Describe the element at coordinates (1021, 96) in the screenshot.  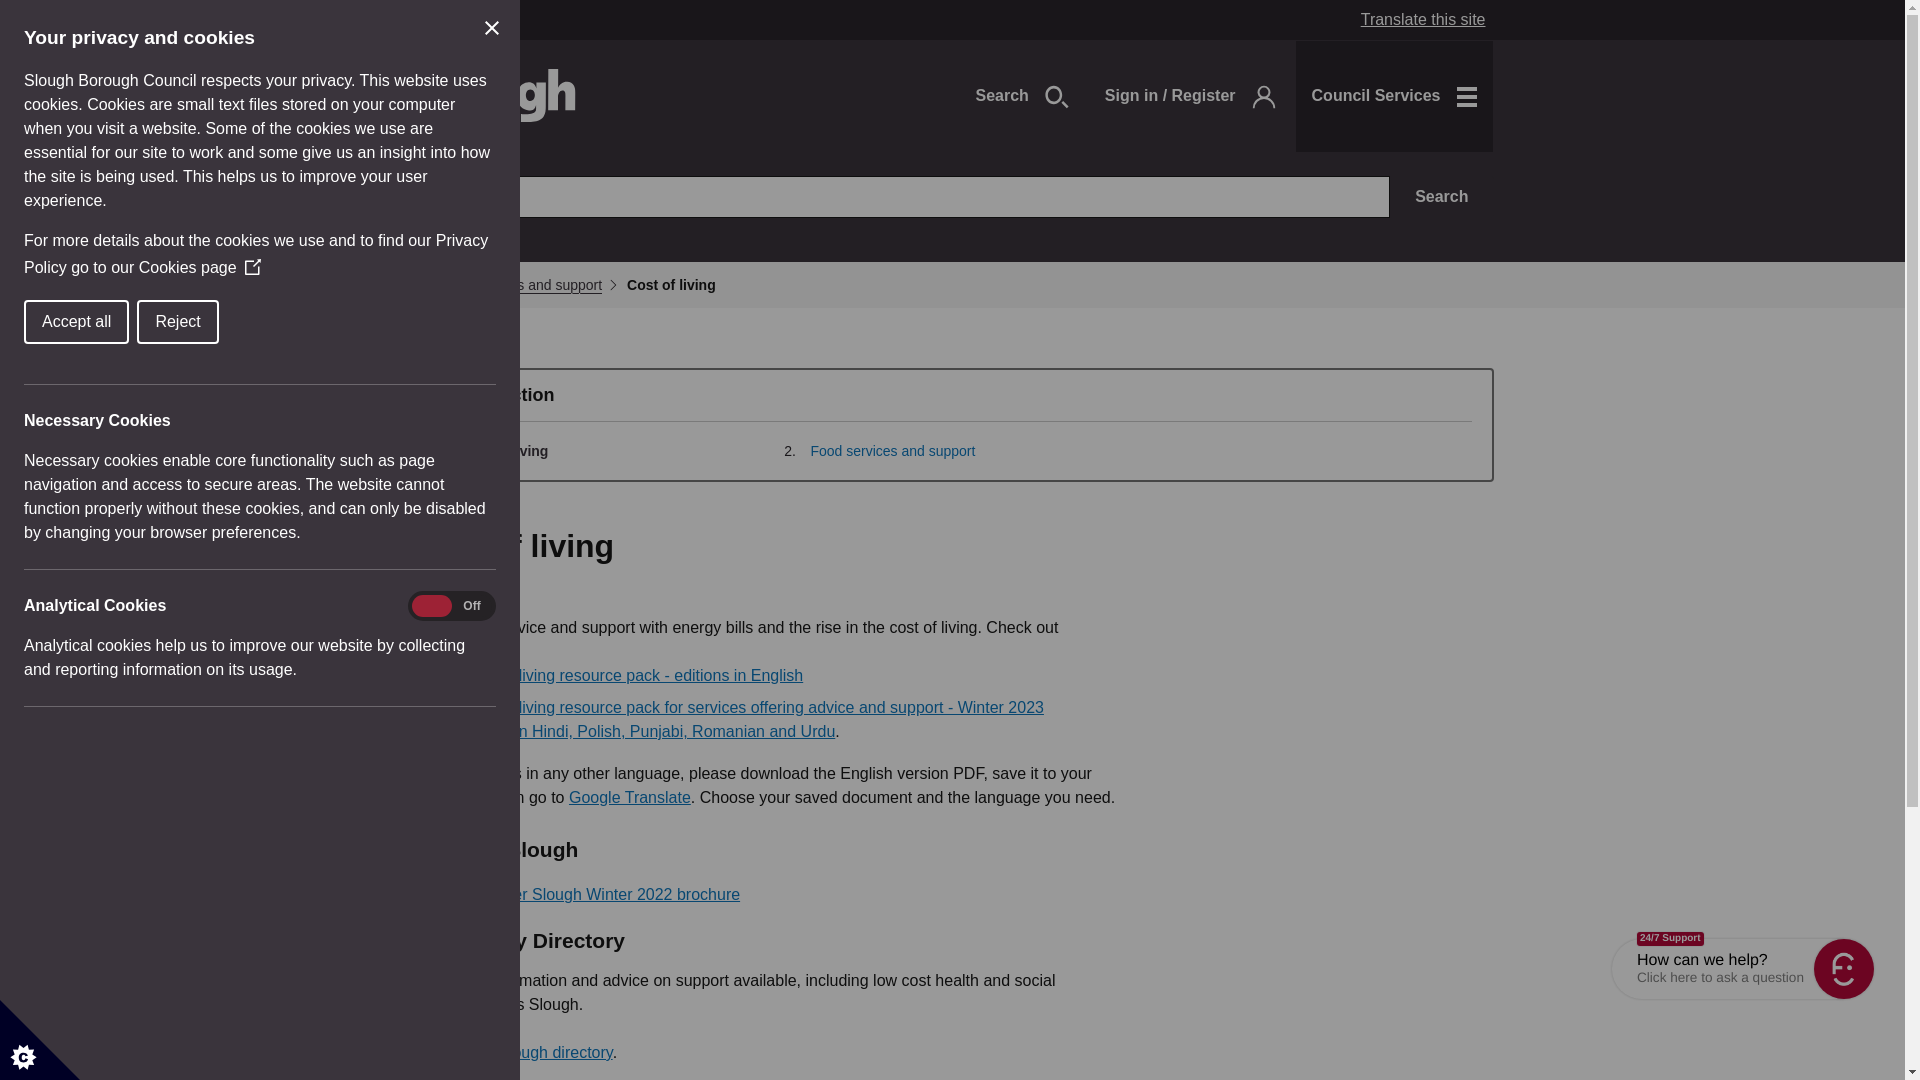
I see `Search` at that location.